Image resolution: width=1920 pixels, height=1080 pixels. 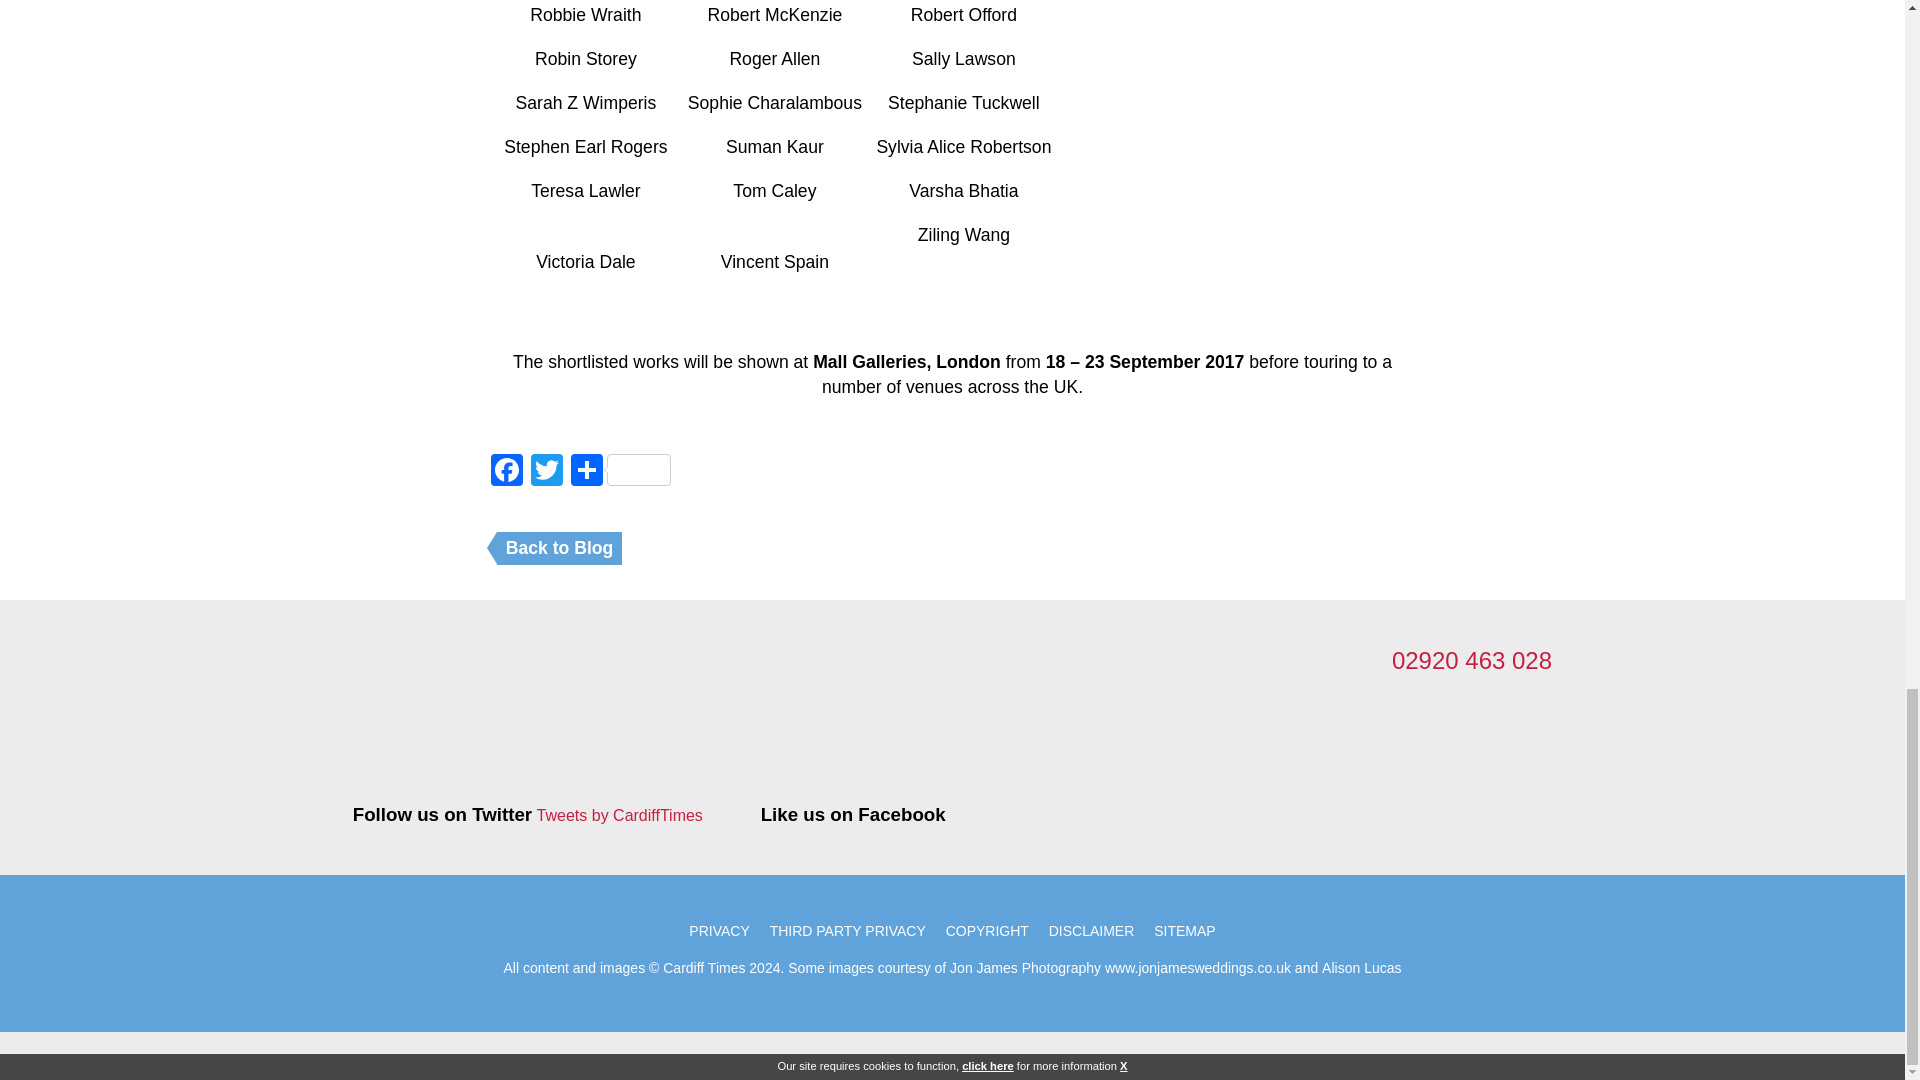 I want to click on 02920 463 028, so click(x=1472, y=660).